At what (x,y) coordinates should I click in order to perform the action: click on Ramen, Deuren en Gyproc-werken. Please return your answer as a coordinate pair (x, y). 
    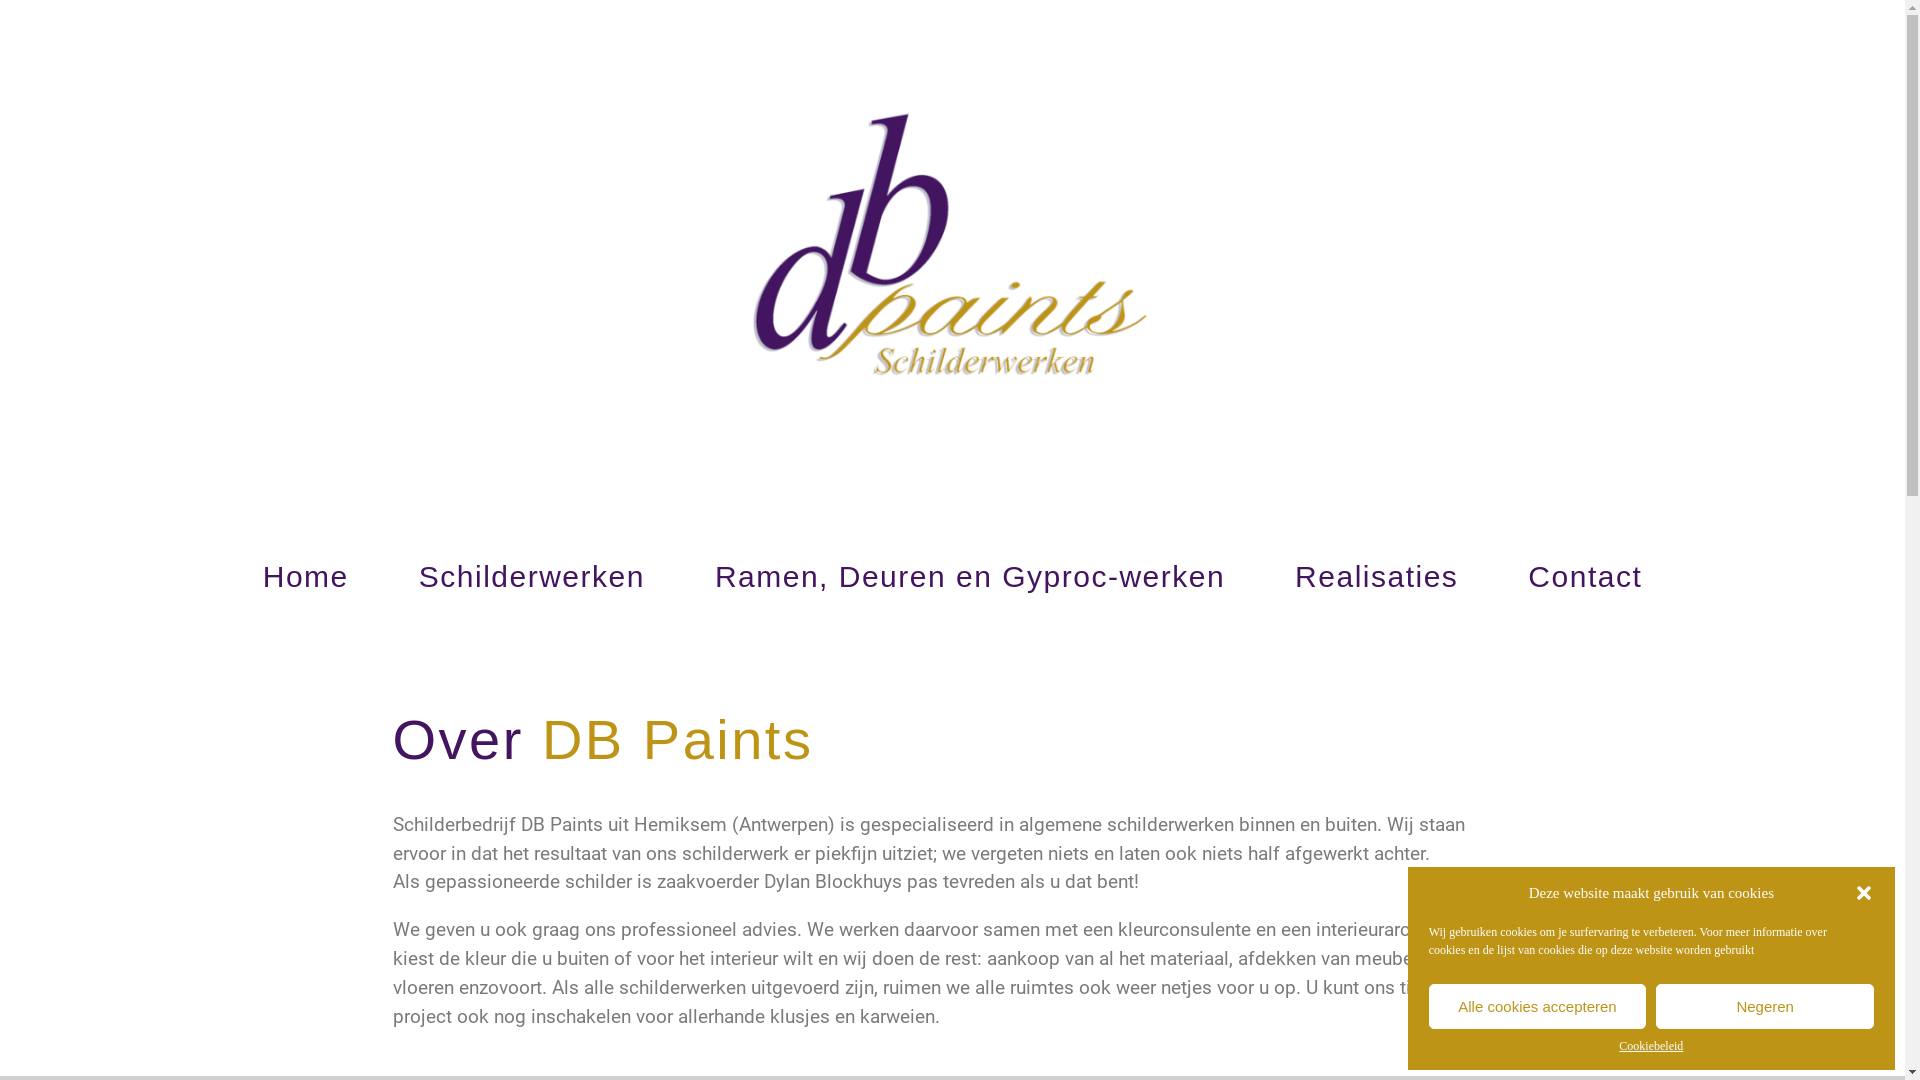
    Looking at the image, I should click on (970, 577).